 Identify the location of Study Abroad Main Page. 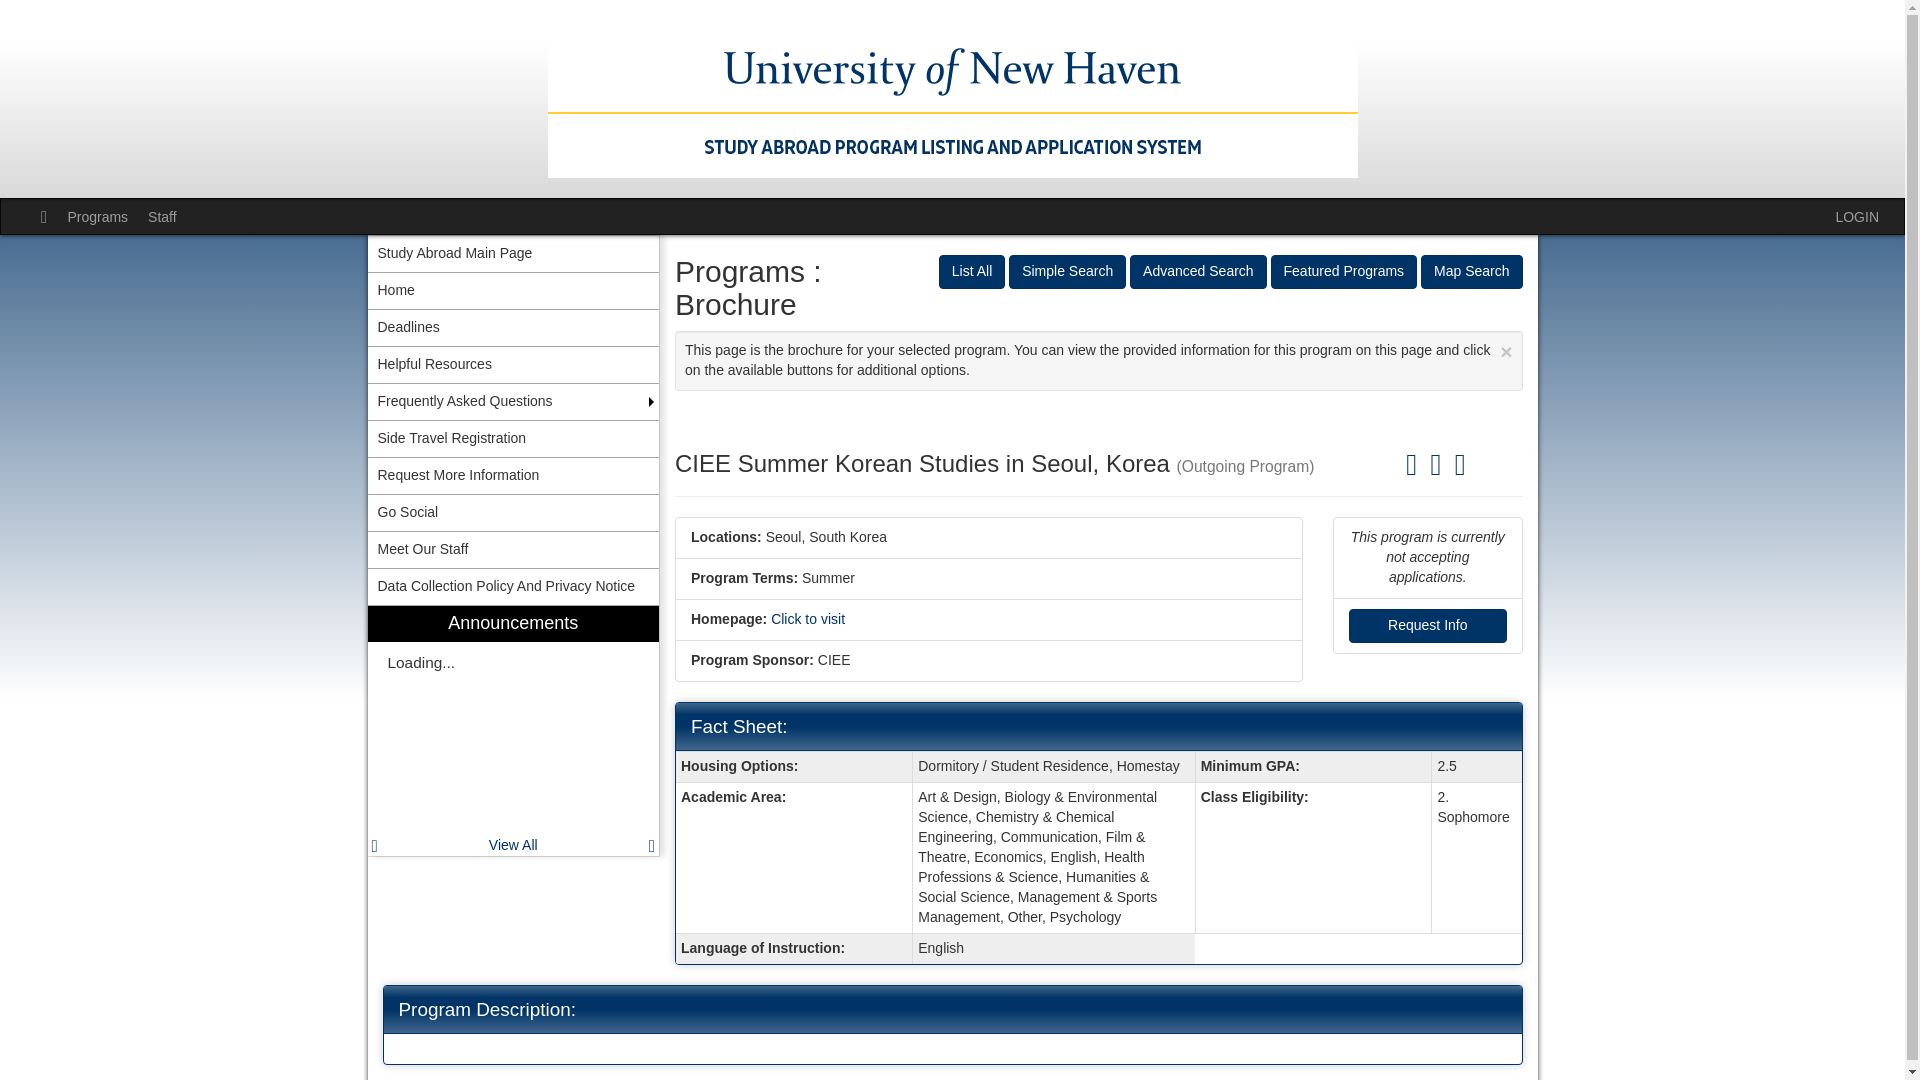
(514, 254).